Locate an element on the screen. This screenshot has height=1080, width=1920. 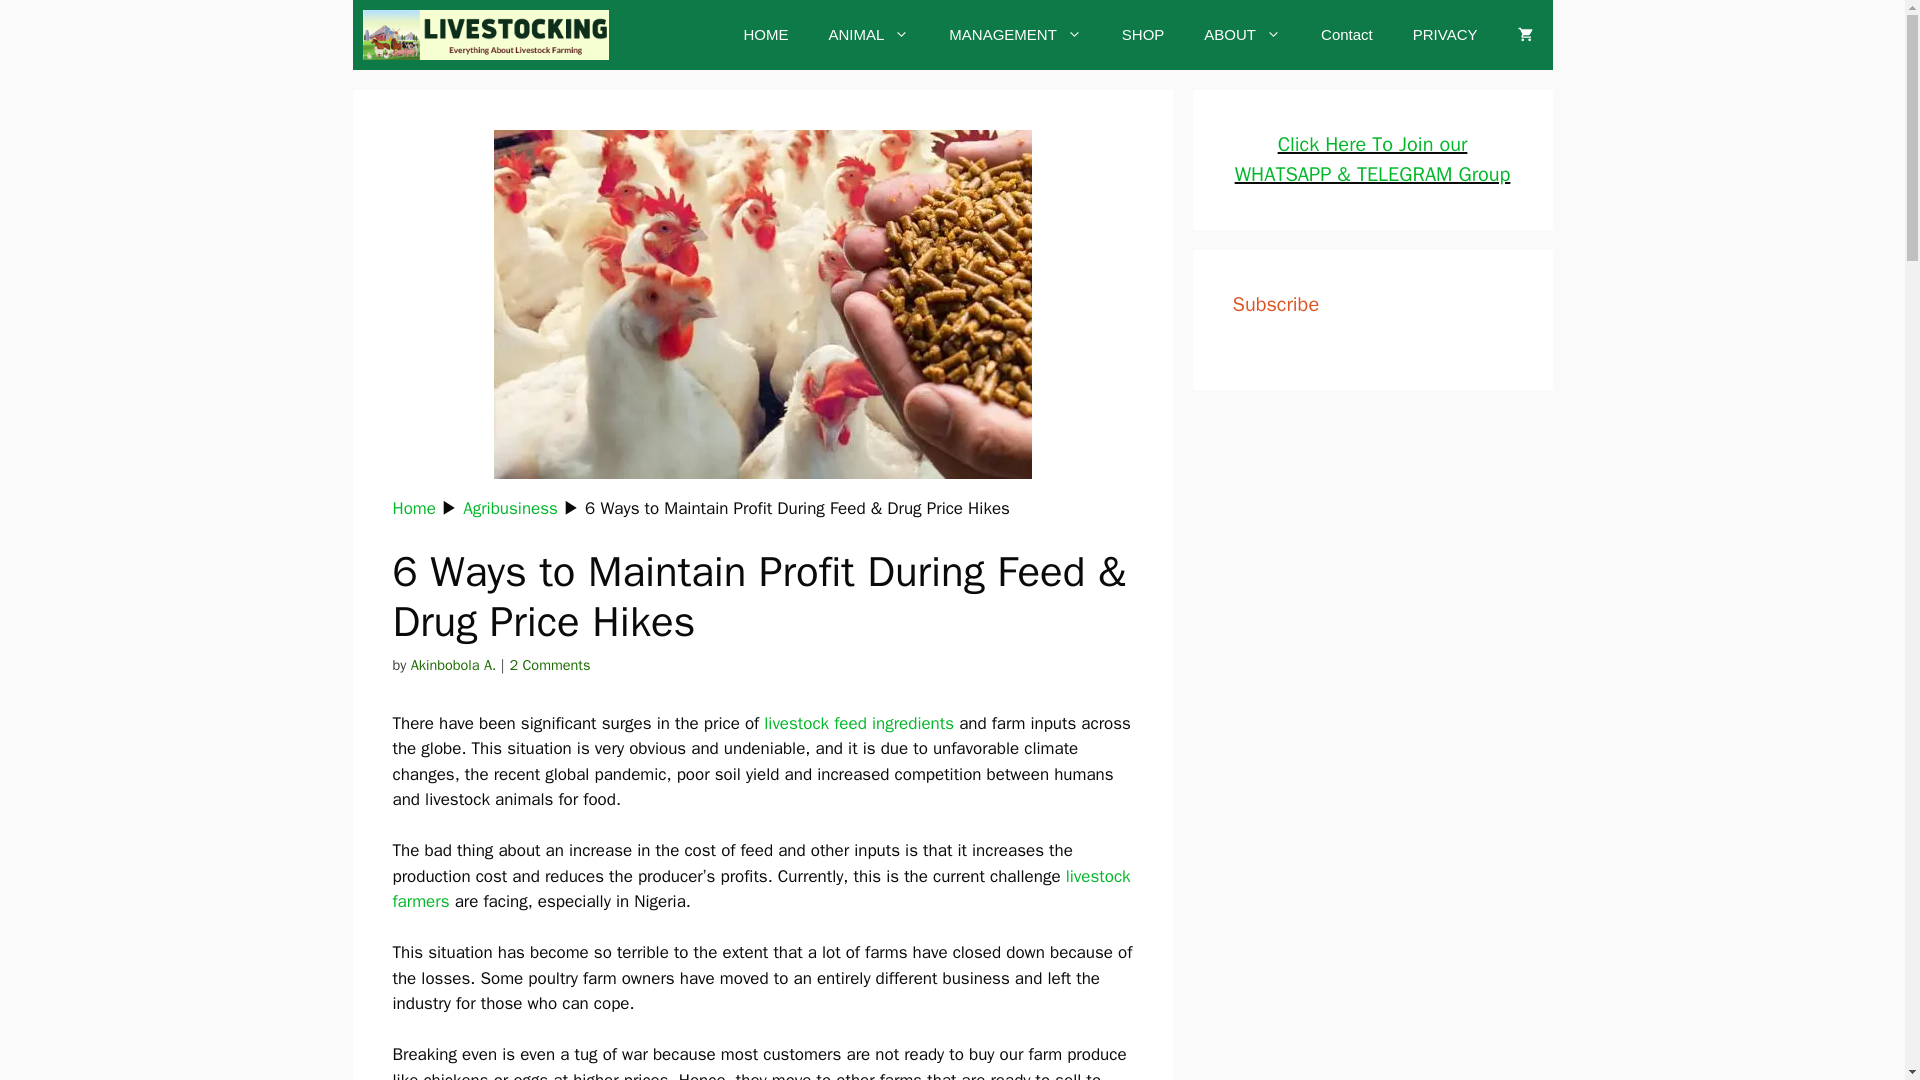
2 Comments is located at coordinates (548, 664).